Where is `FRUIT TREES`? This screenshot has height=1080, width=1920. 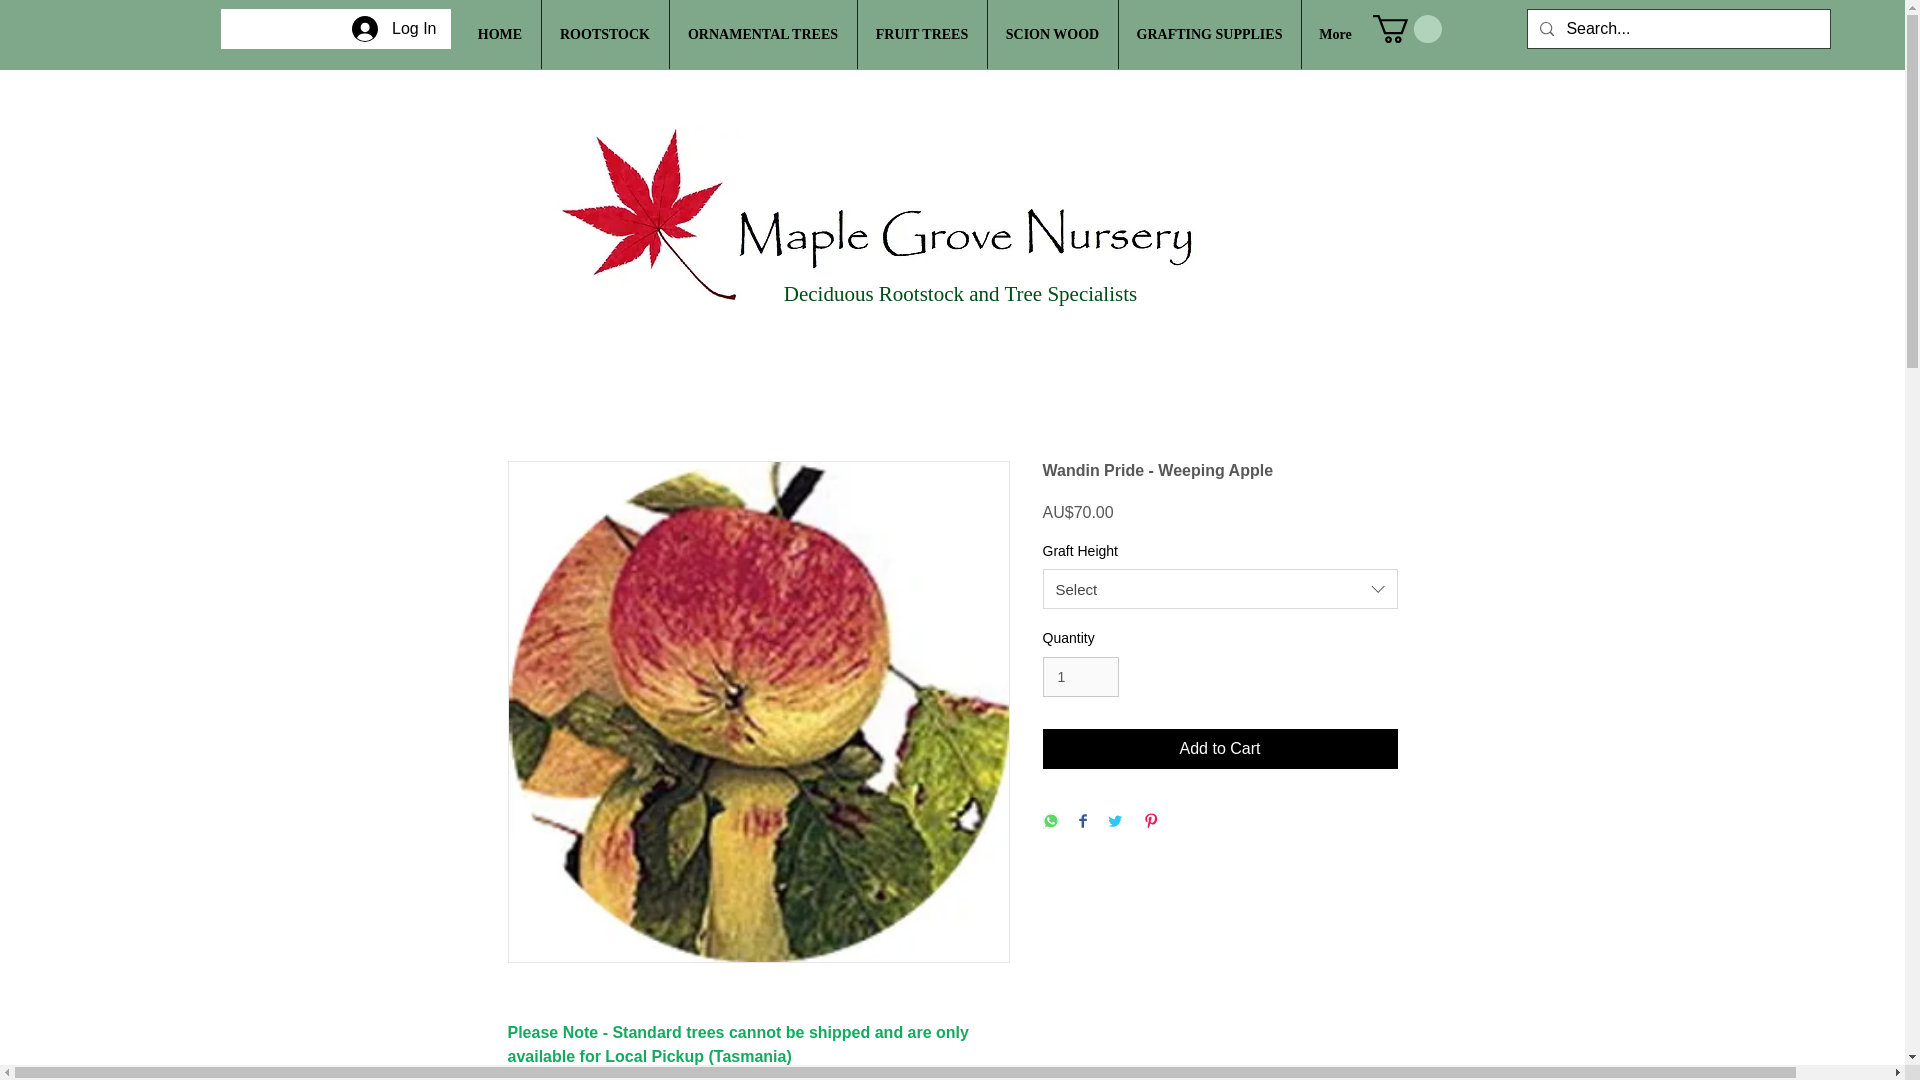
FRUIT TREES is located at coordinates (921, 34).